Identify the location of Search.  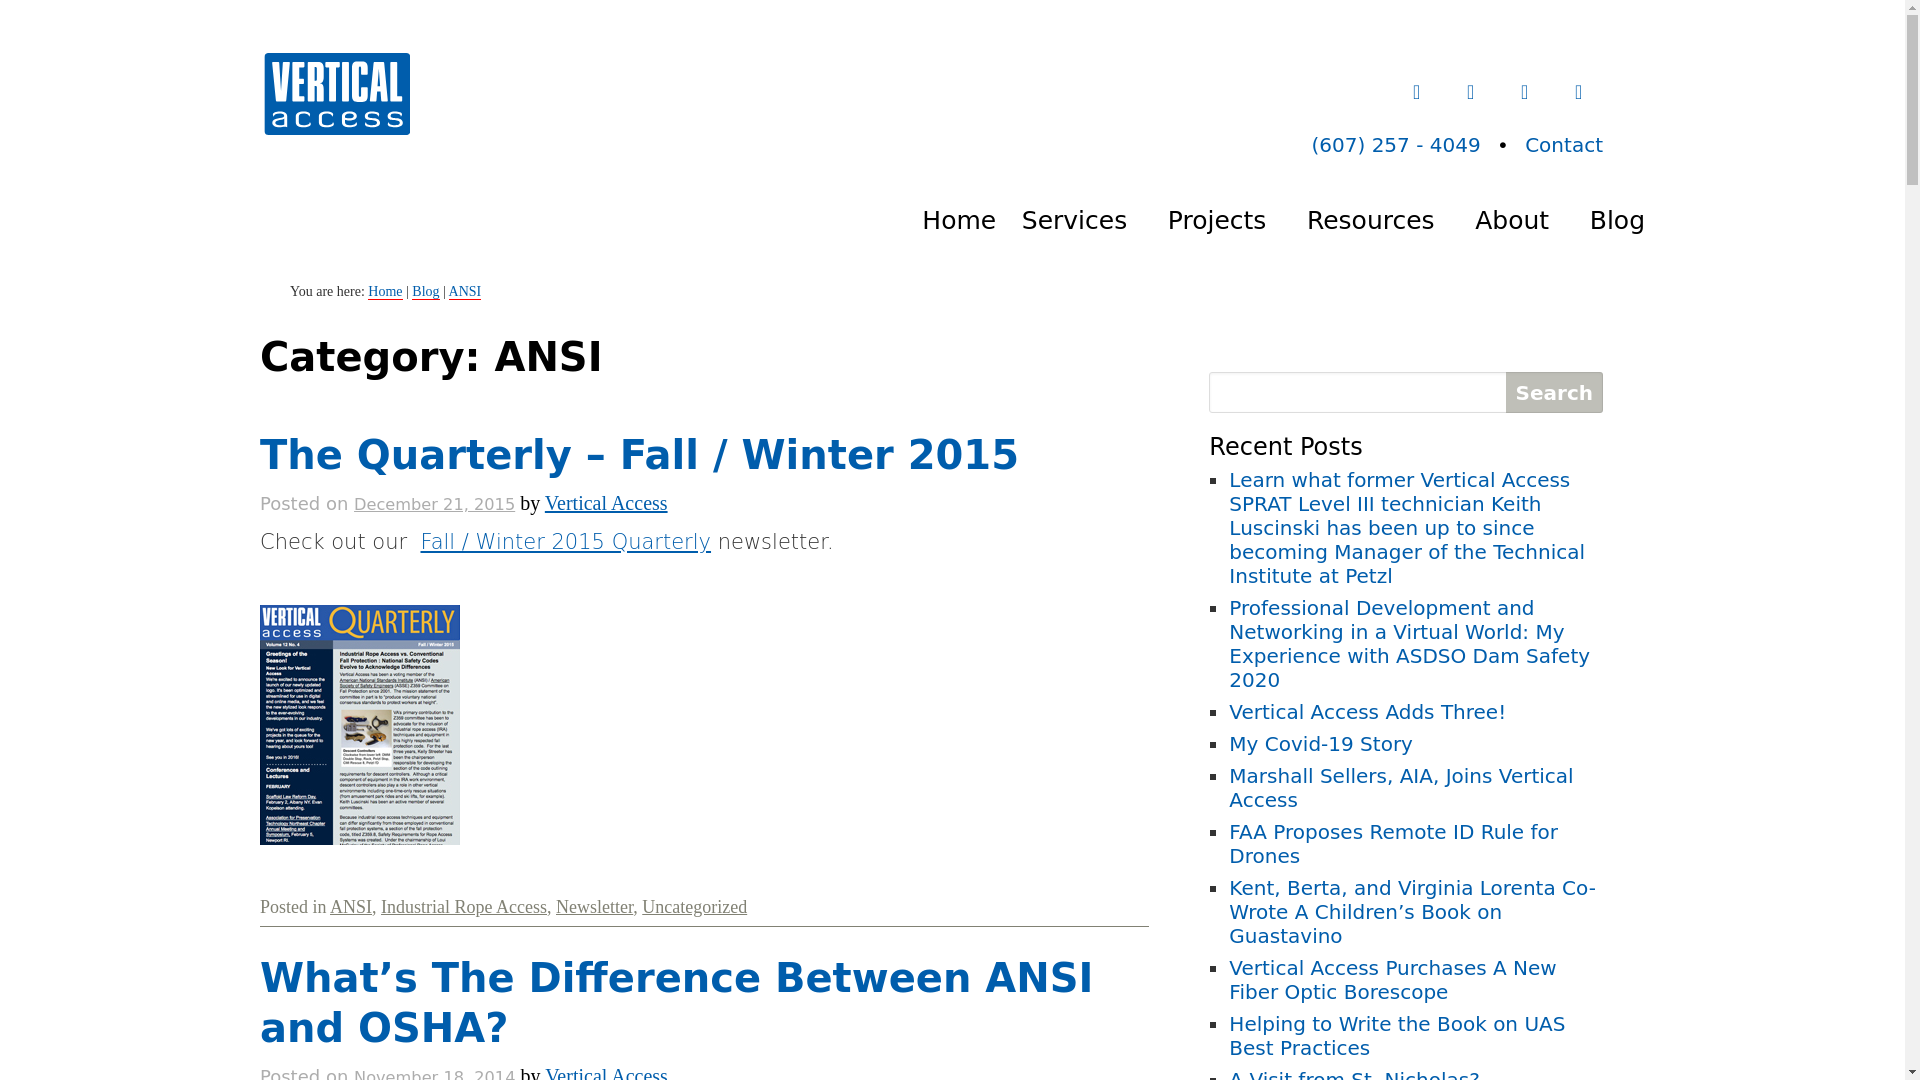
(1554, 392).